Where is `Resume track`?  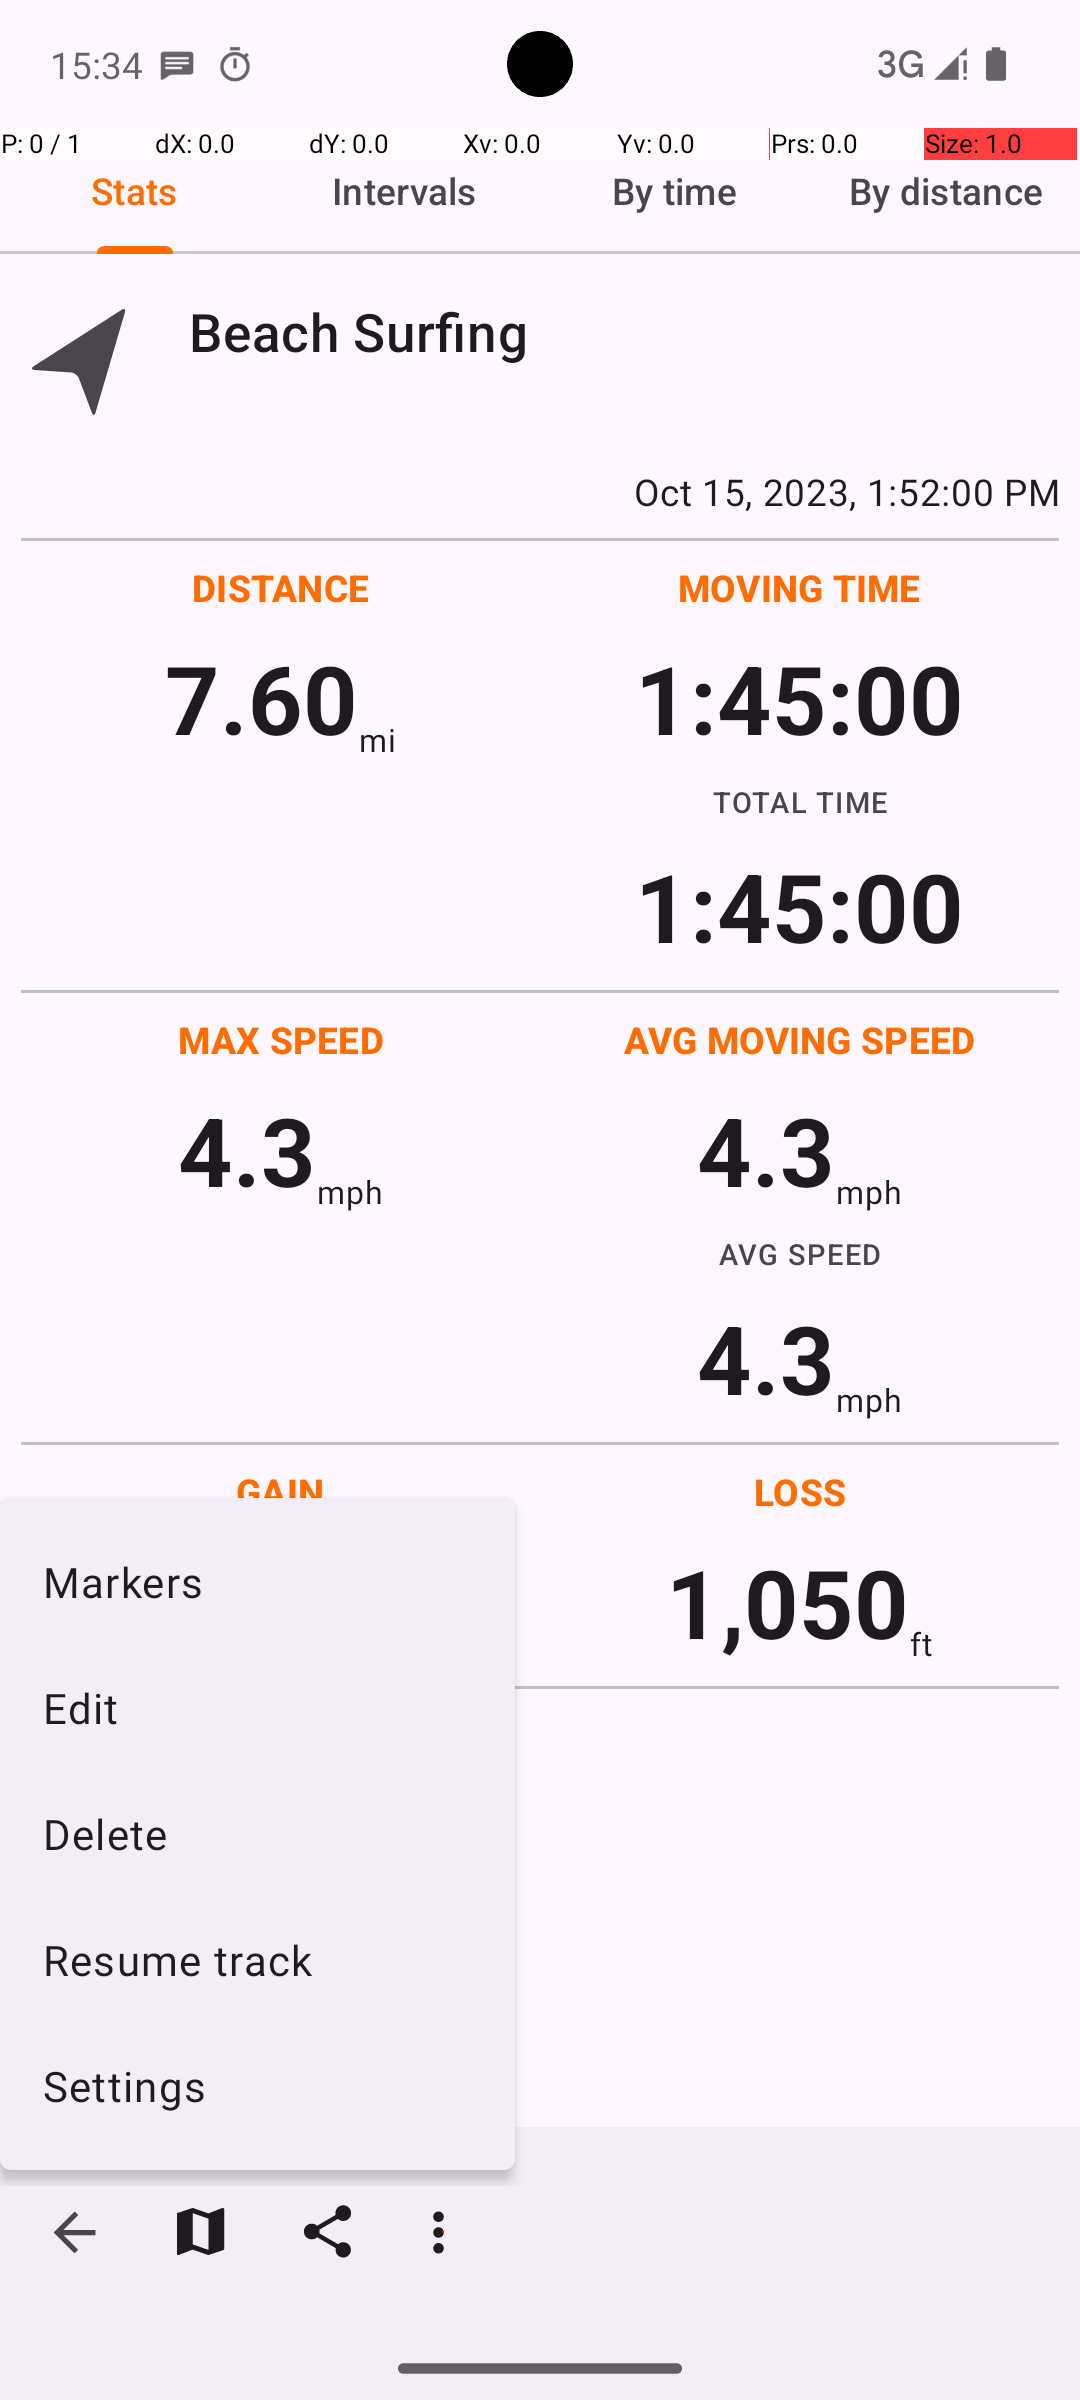
Resume track is located at coordinates (258, 1960).